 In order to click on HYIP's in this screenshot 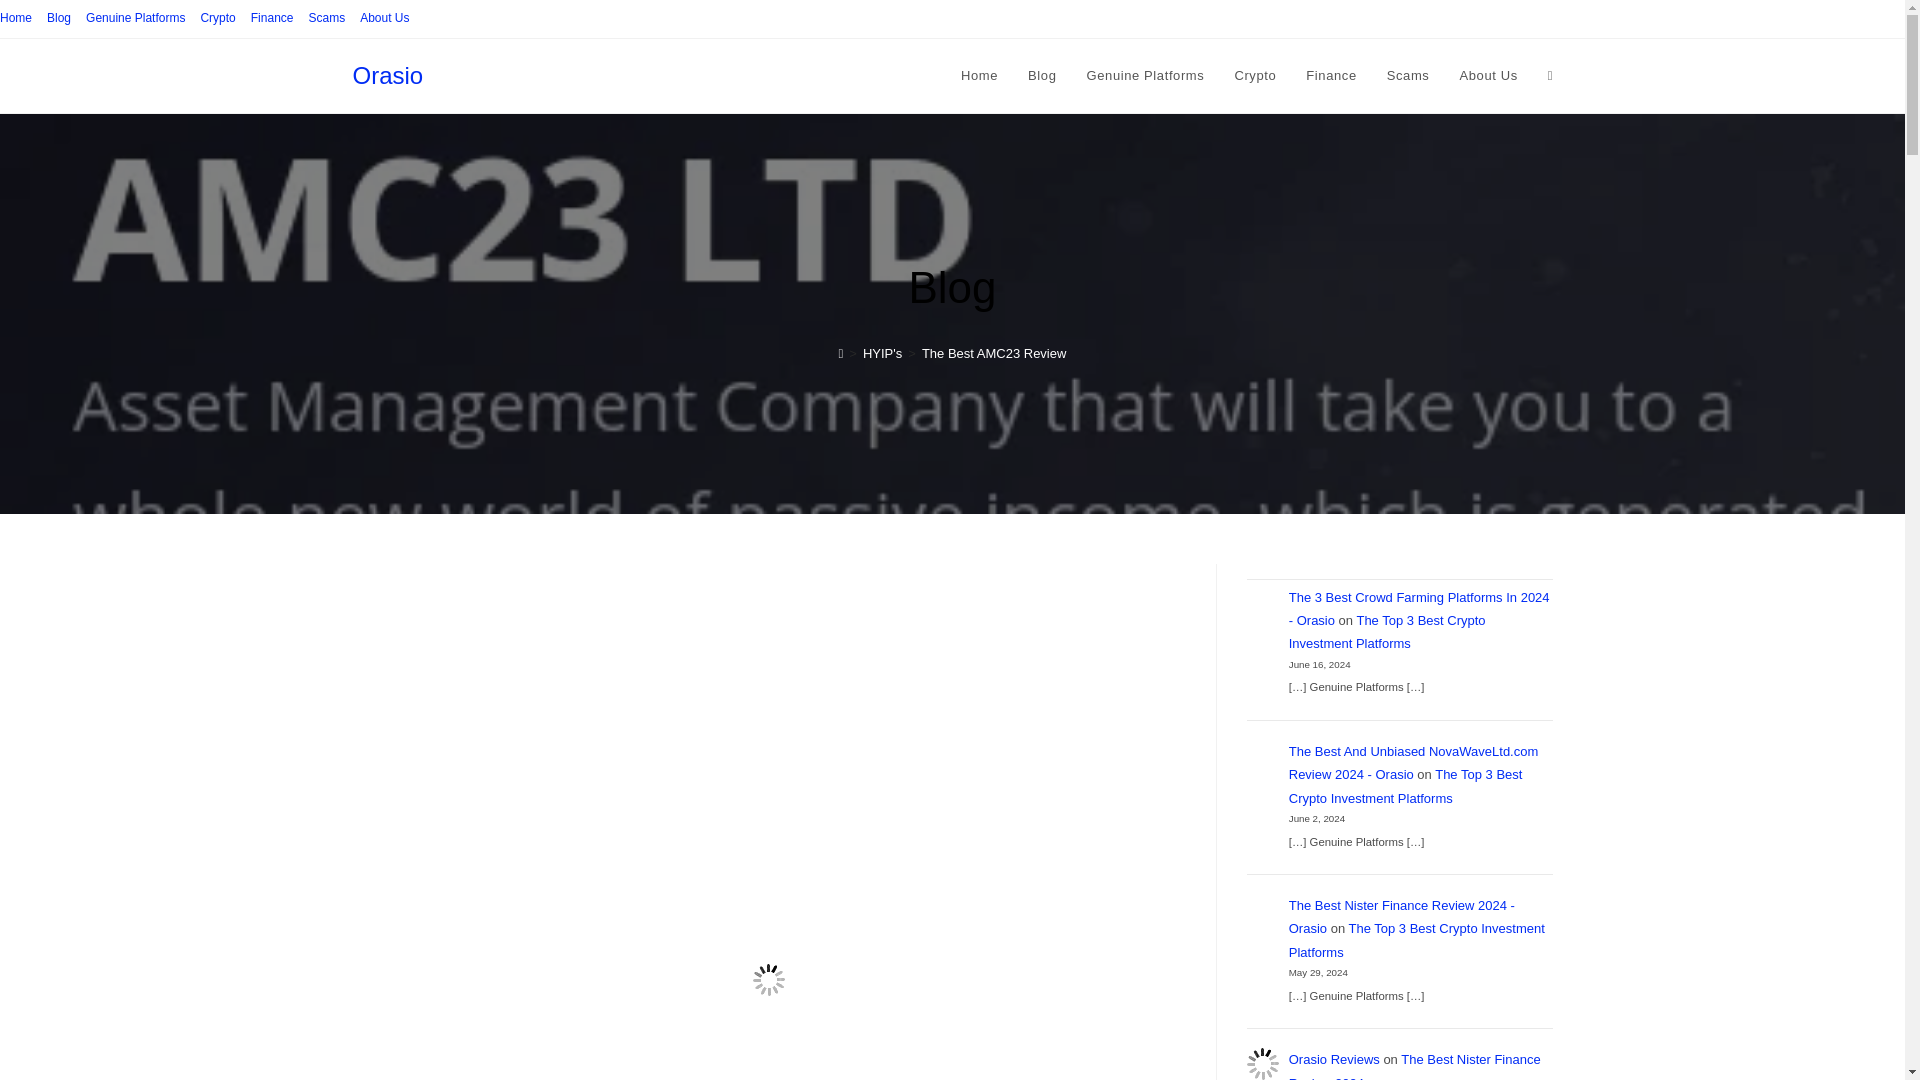, I will do `click(882, 352)`.